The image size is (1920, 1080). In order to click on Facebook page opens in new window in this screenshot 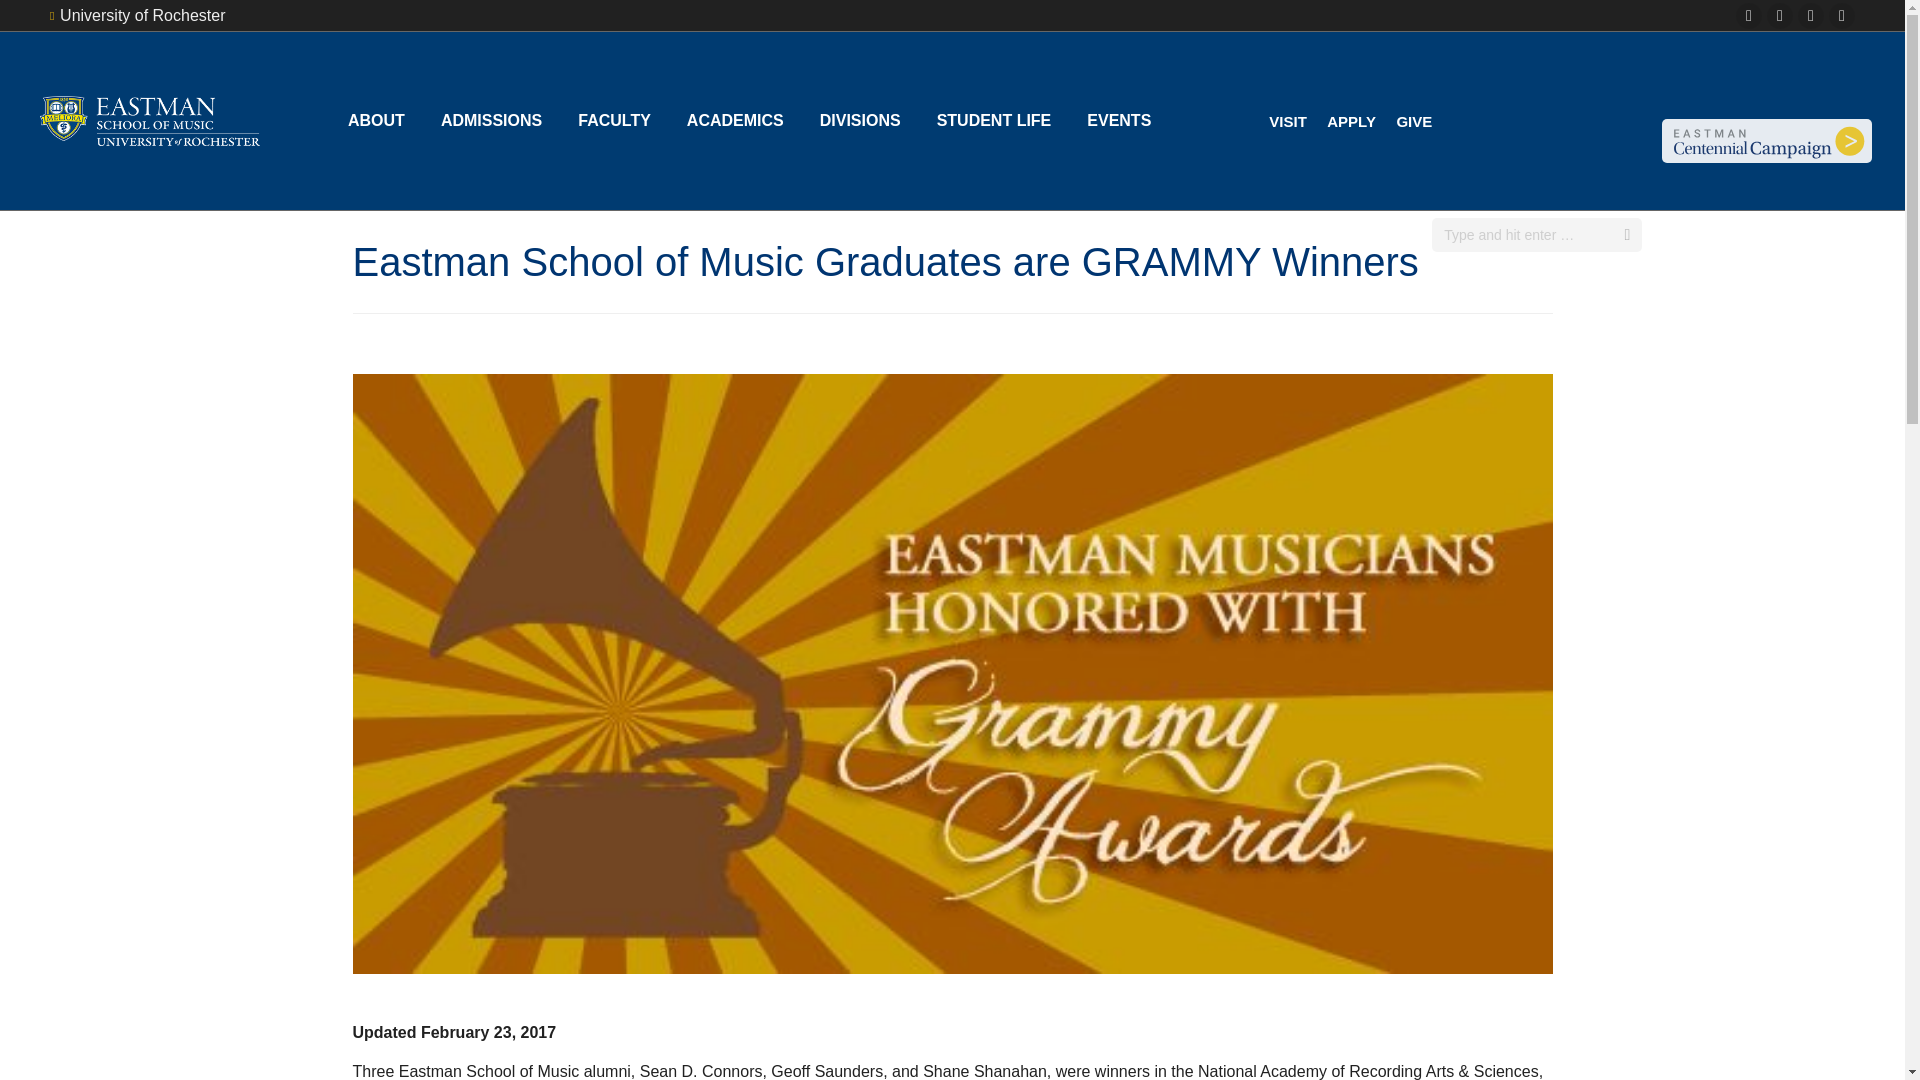, I will do `click(1748, 16)`.